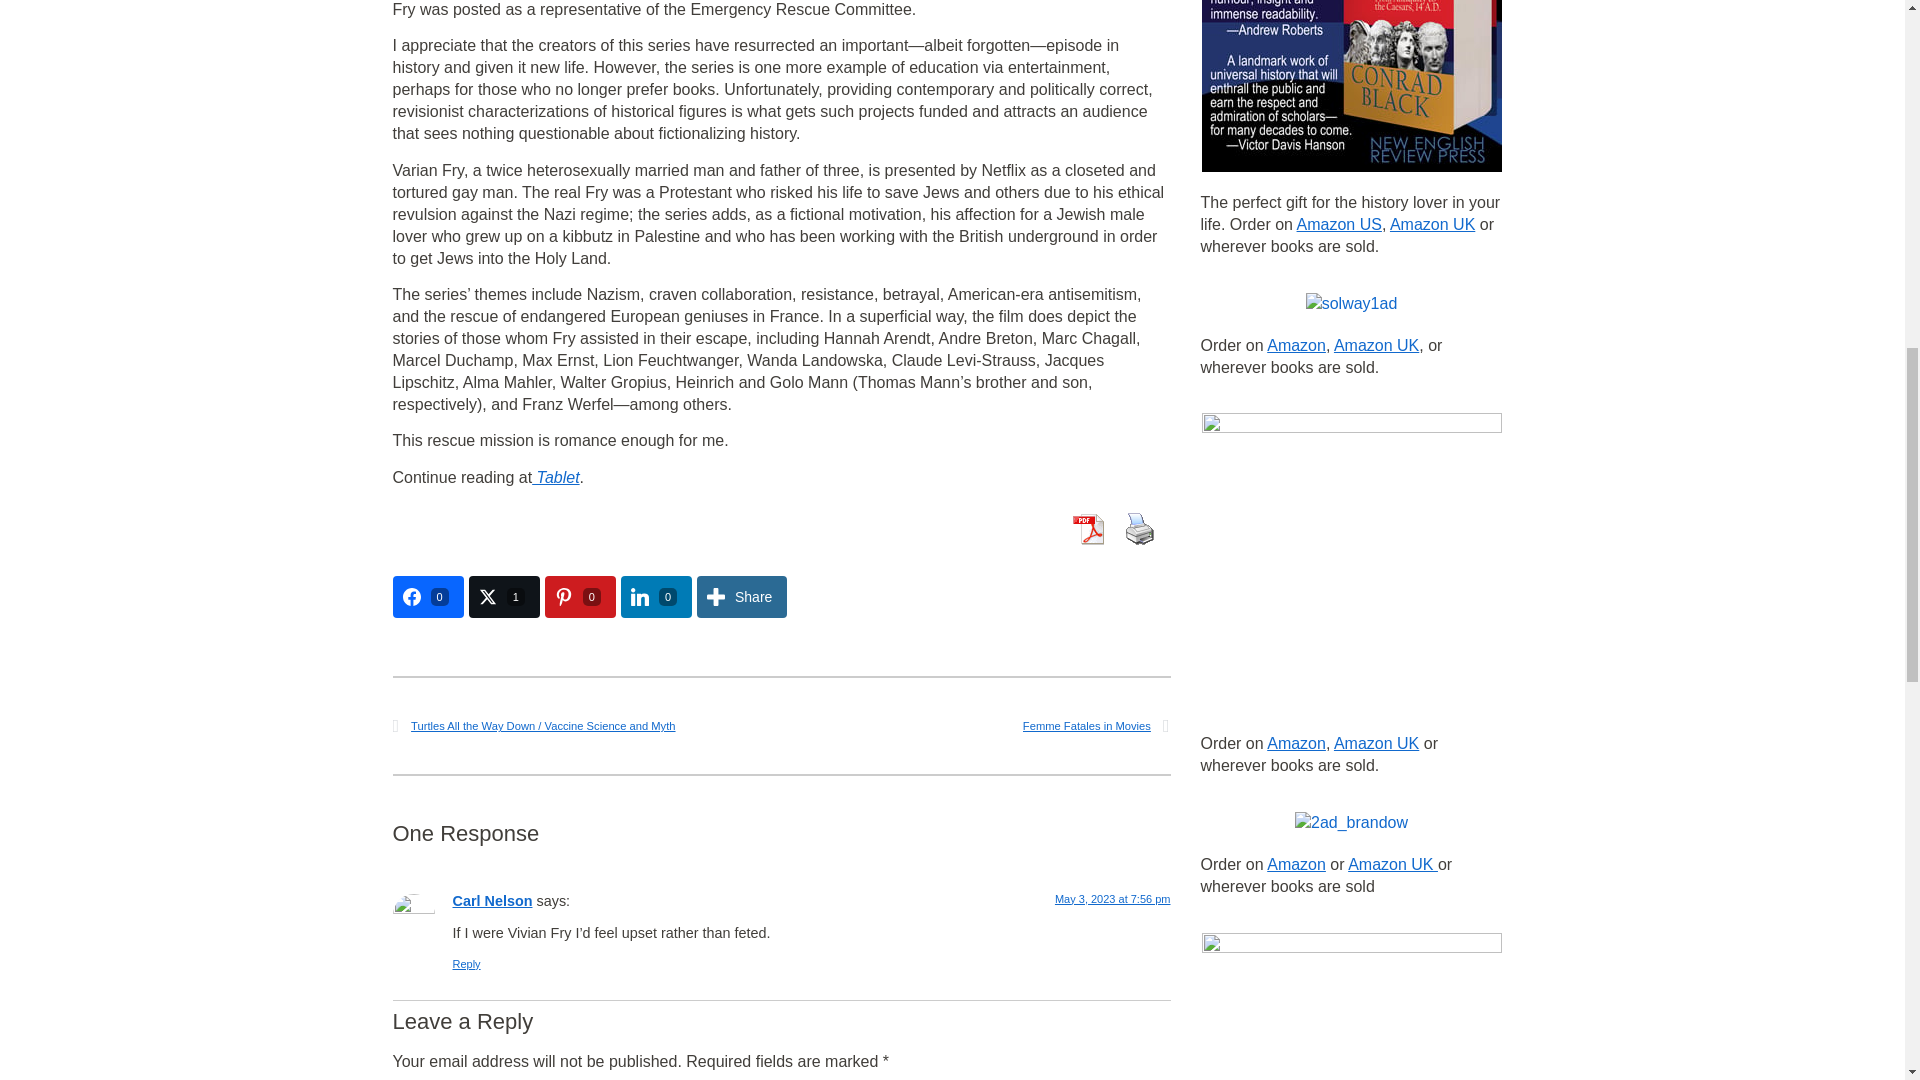 This screenshot has width=1920, height=1080. What do you see at coordinates (555, 477) in the screenshot?
I see `Tablet` at bounding box center [555, 477].